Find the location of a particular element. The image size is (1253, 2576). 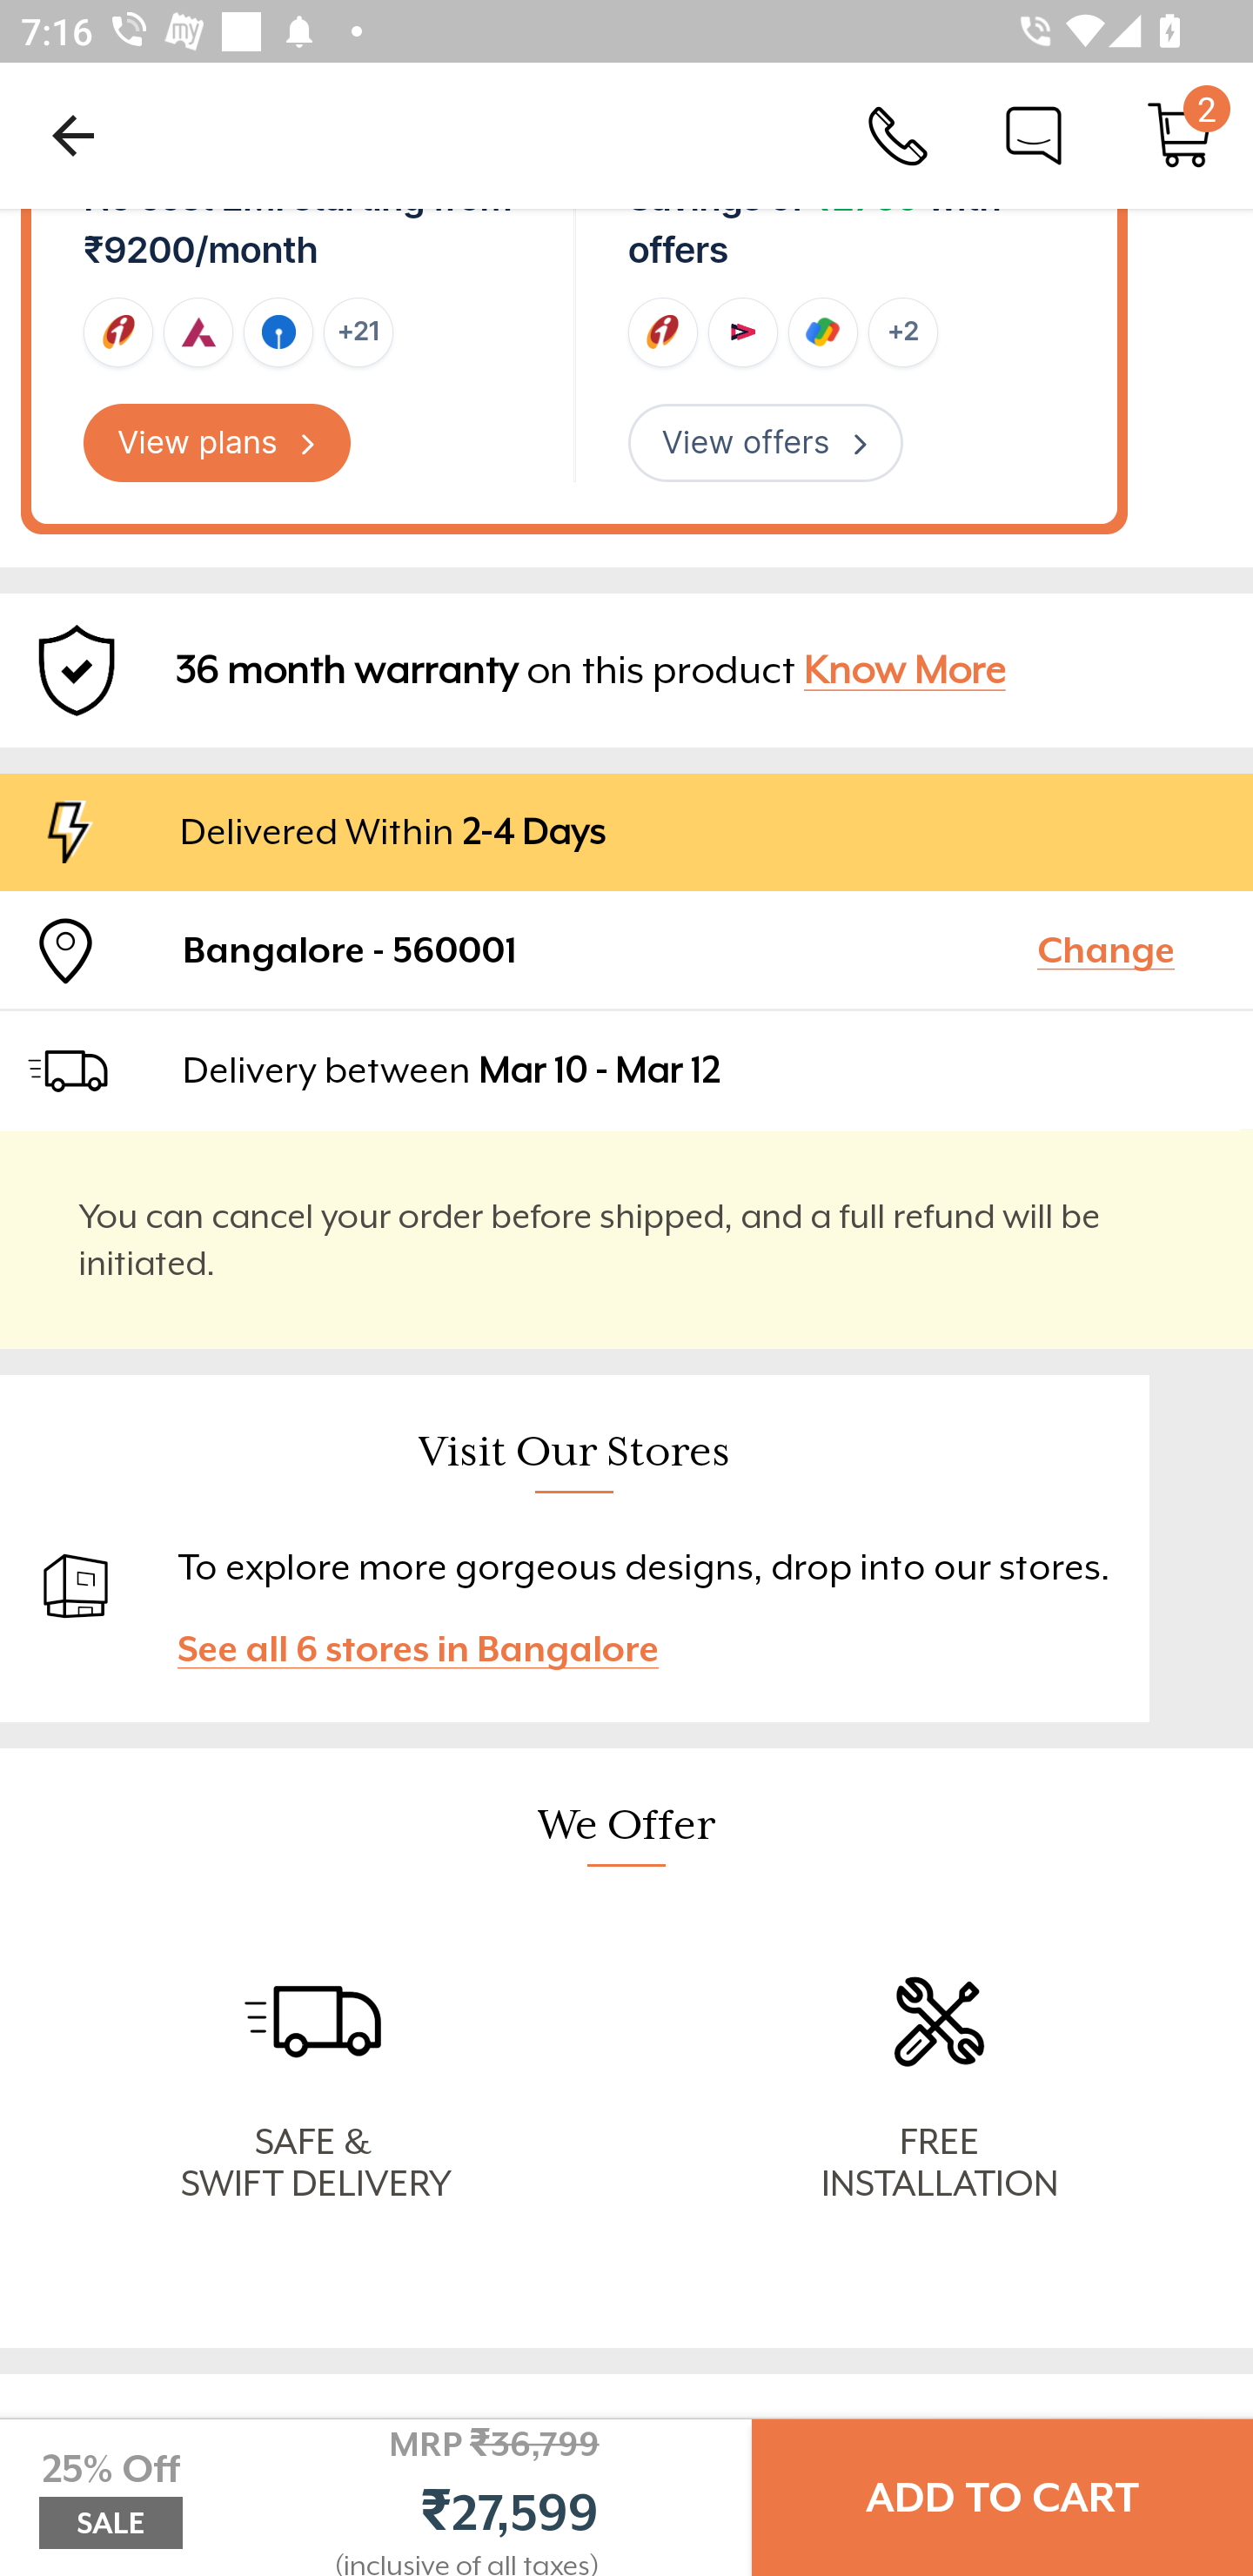

Call Us is located at coordinates (898, 134).